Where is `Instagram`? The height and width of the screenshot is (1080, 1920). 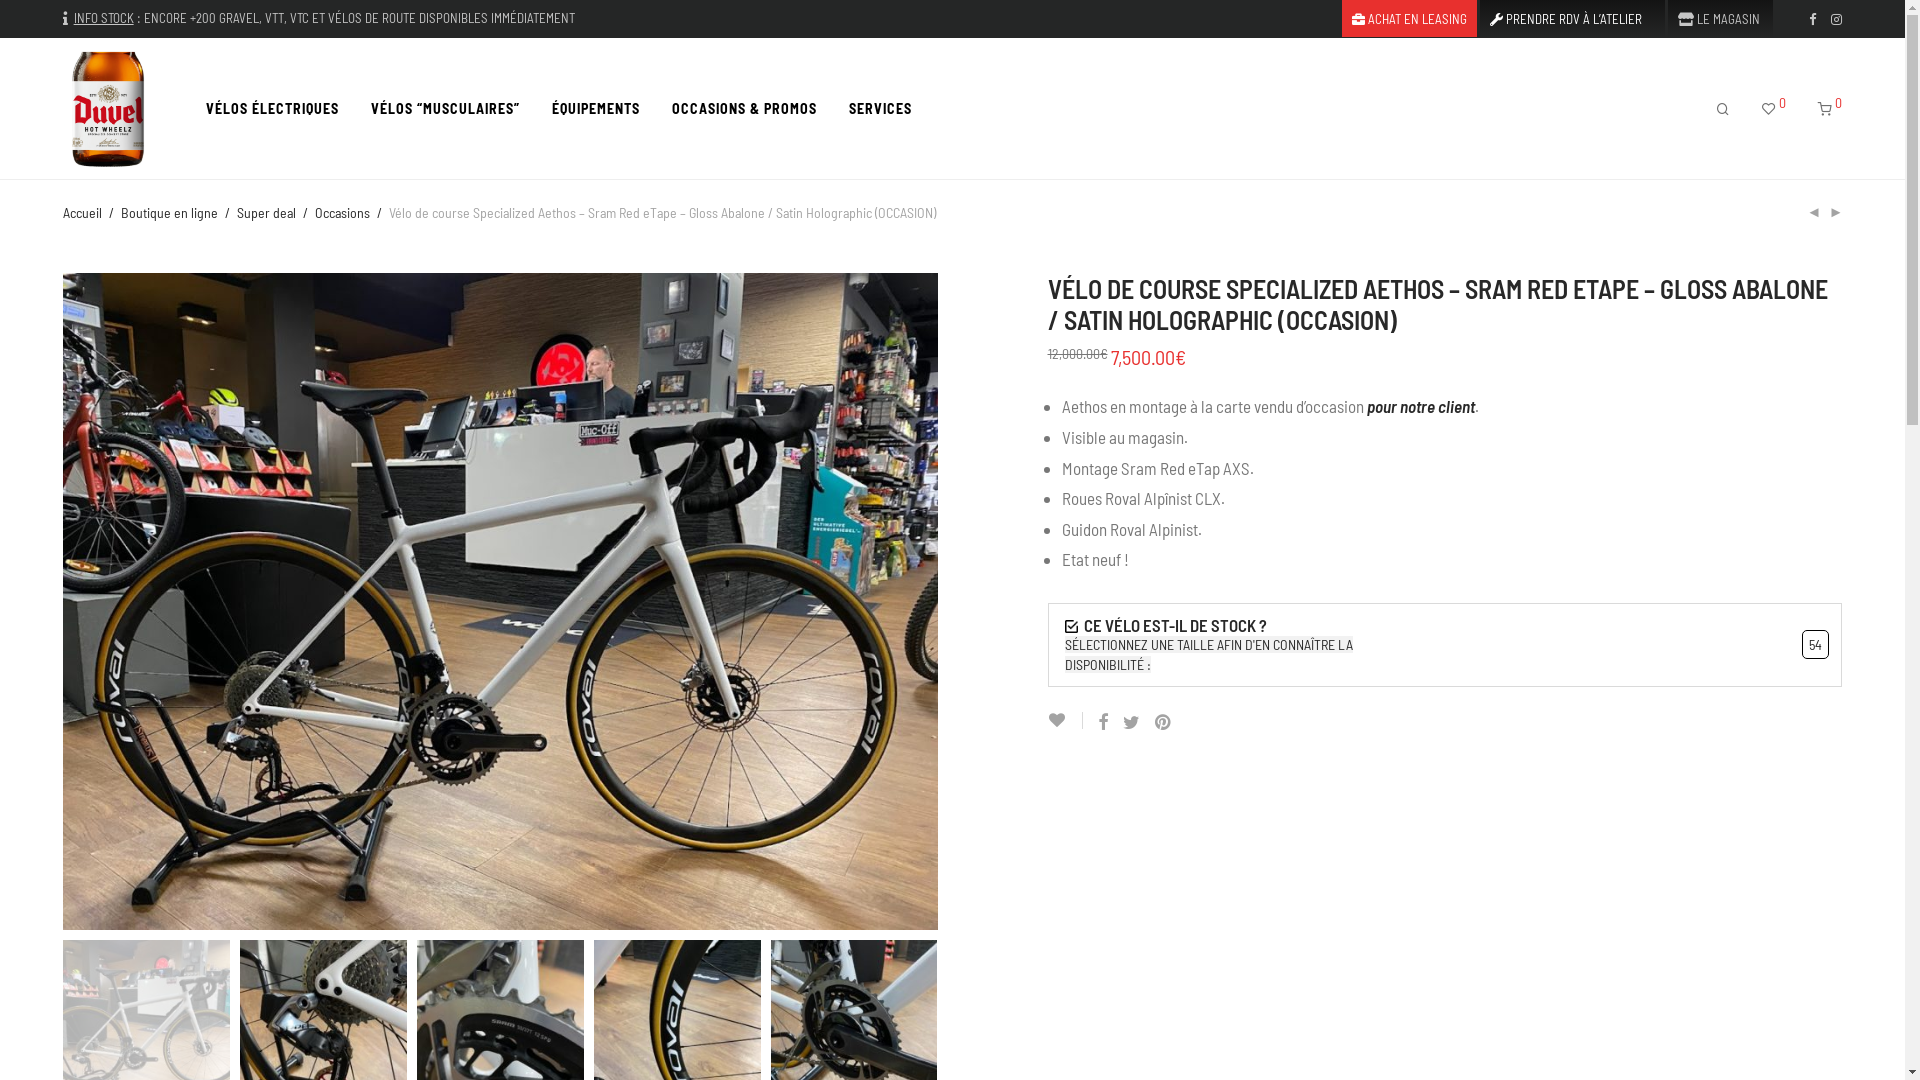
Instagram is located at coordinates (1836, 18).